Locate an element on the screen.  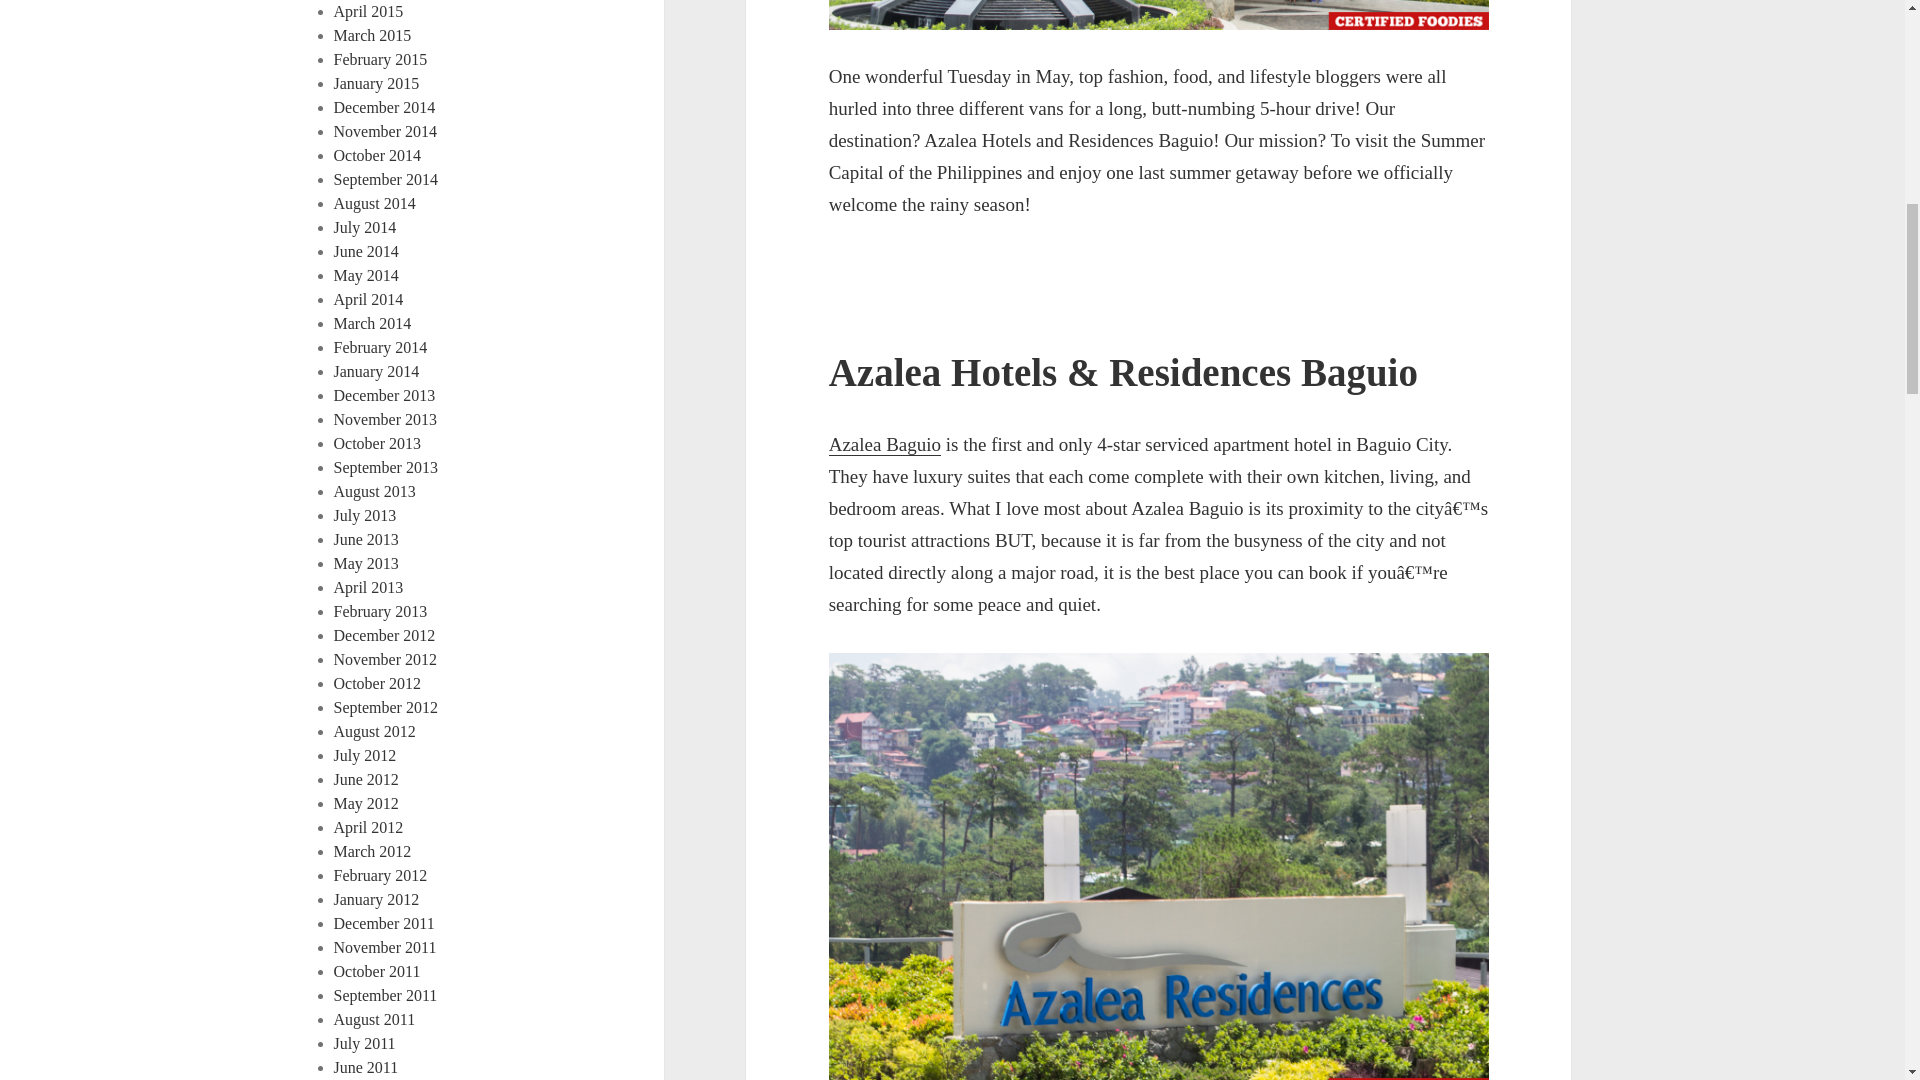
June 2014 is located at coordinates (366, 252).